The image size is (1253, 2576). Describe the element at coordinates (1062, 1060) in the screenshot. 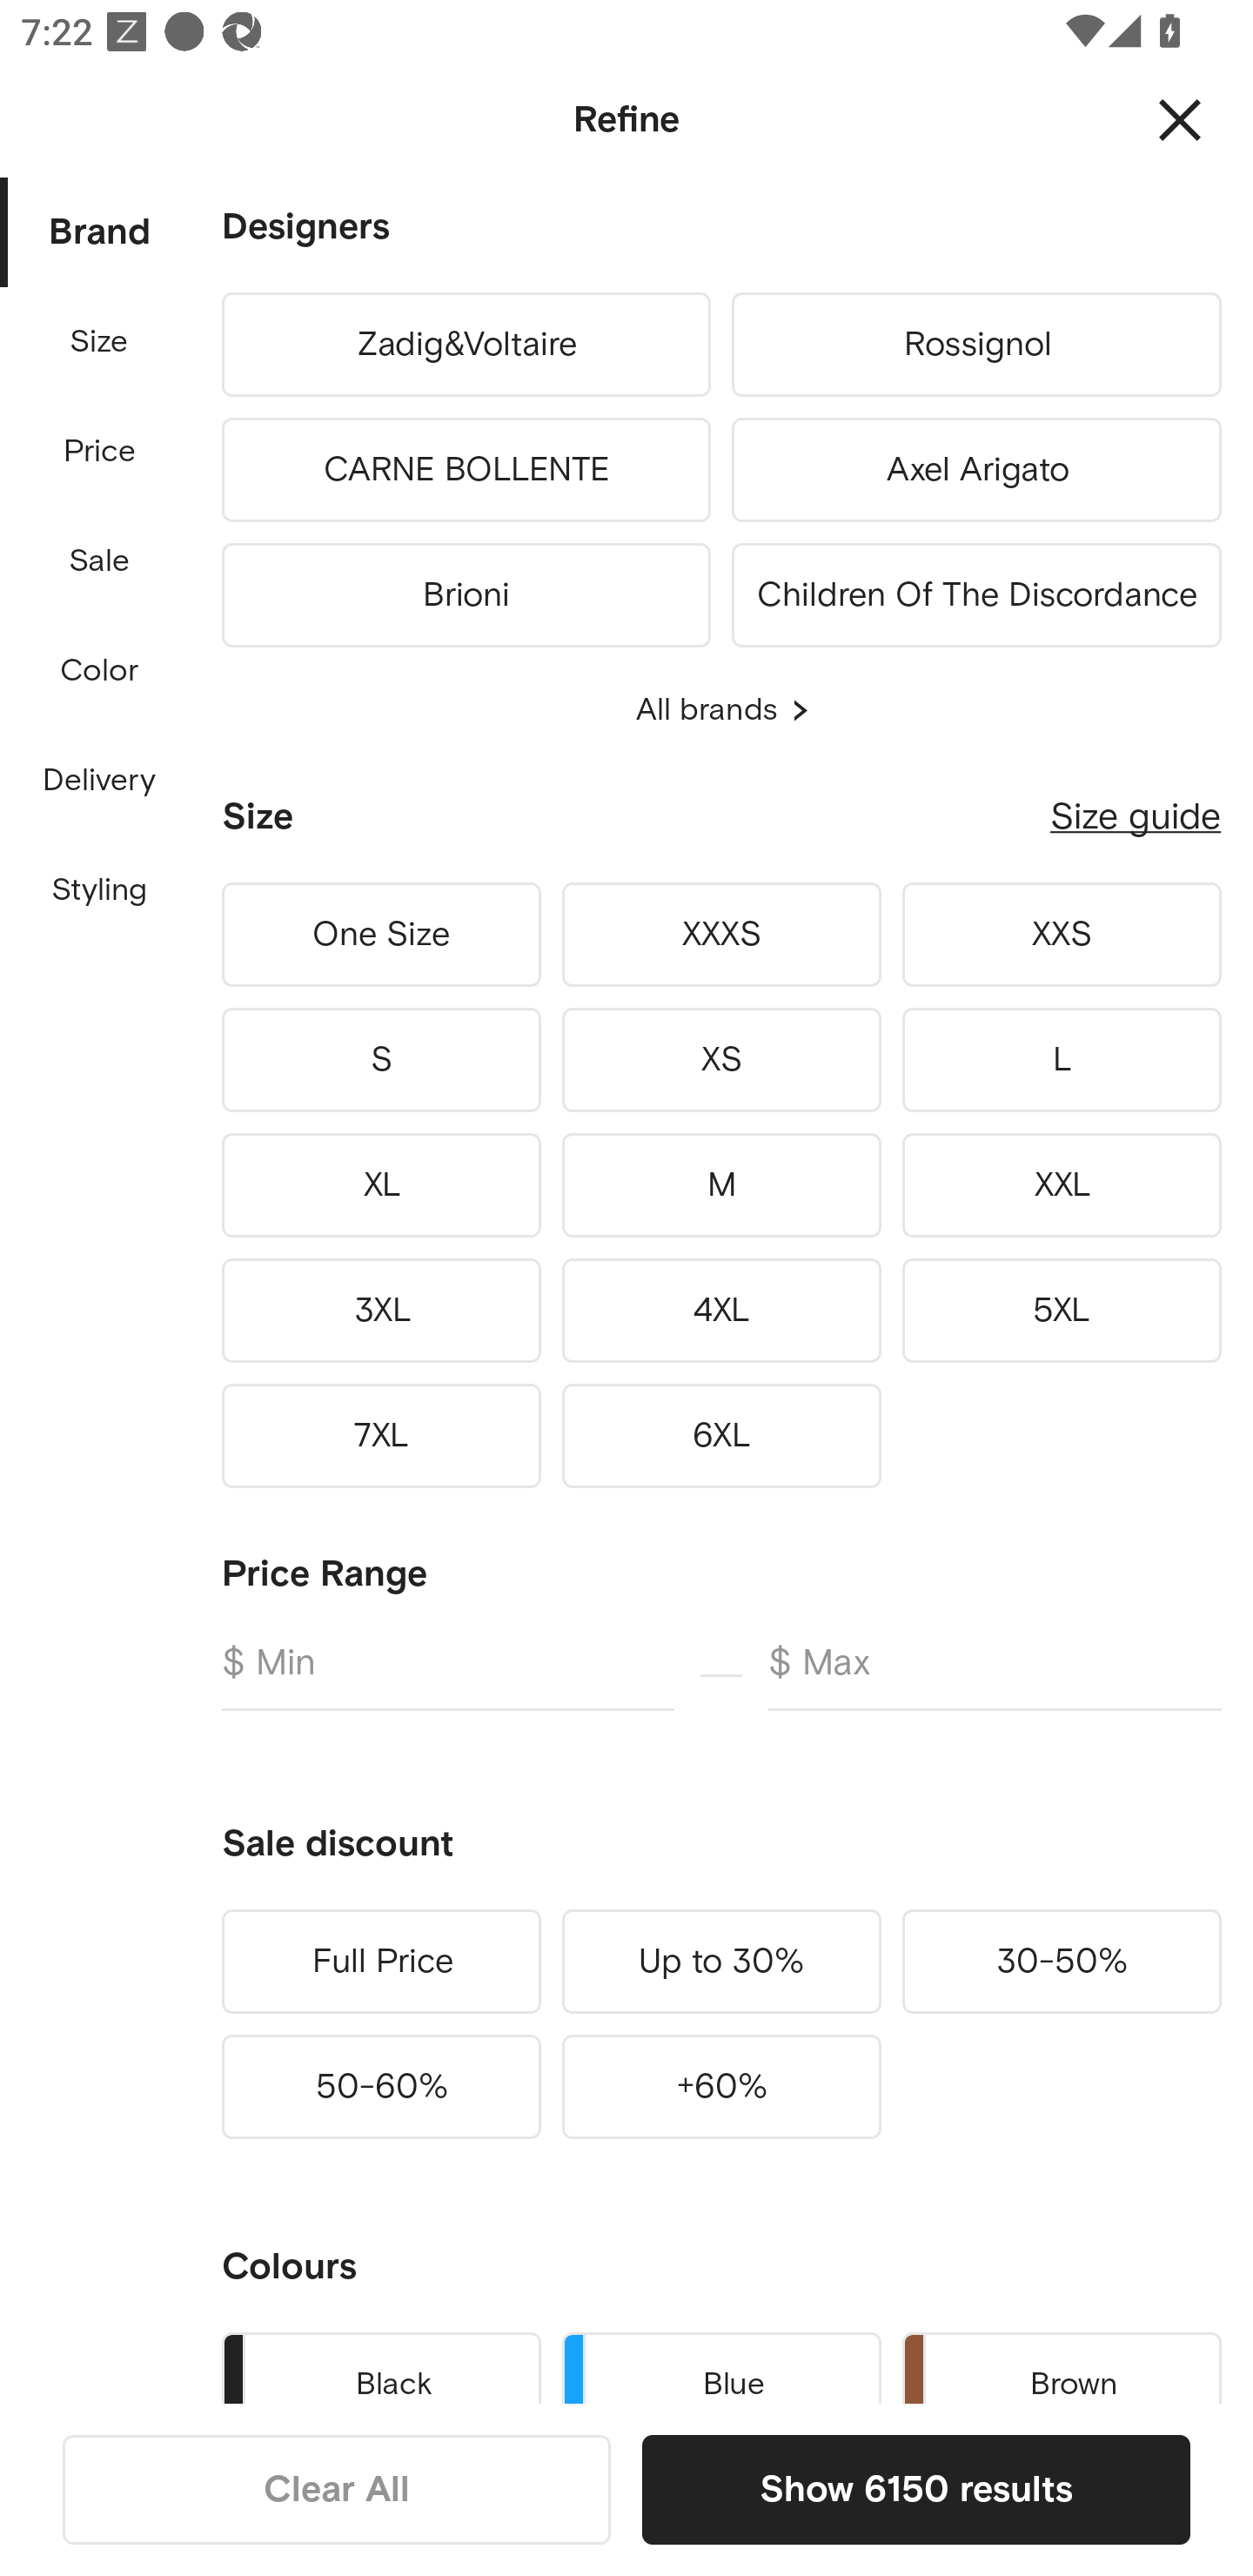

I see `L` at that location.